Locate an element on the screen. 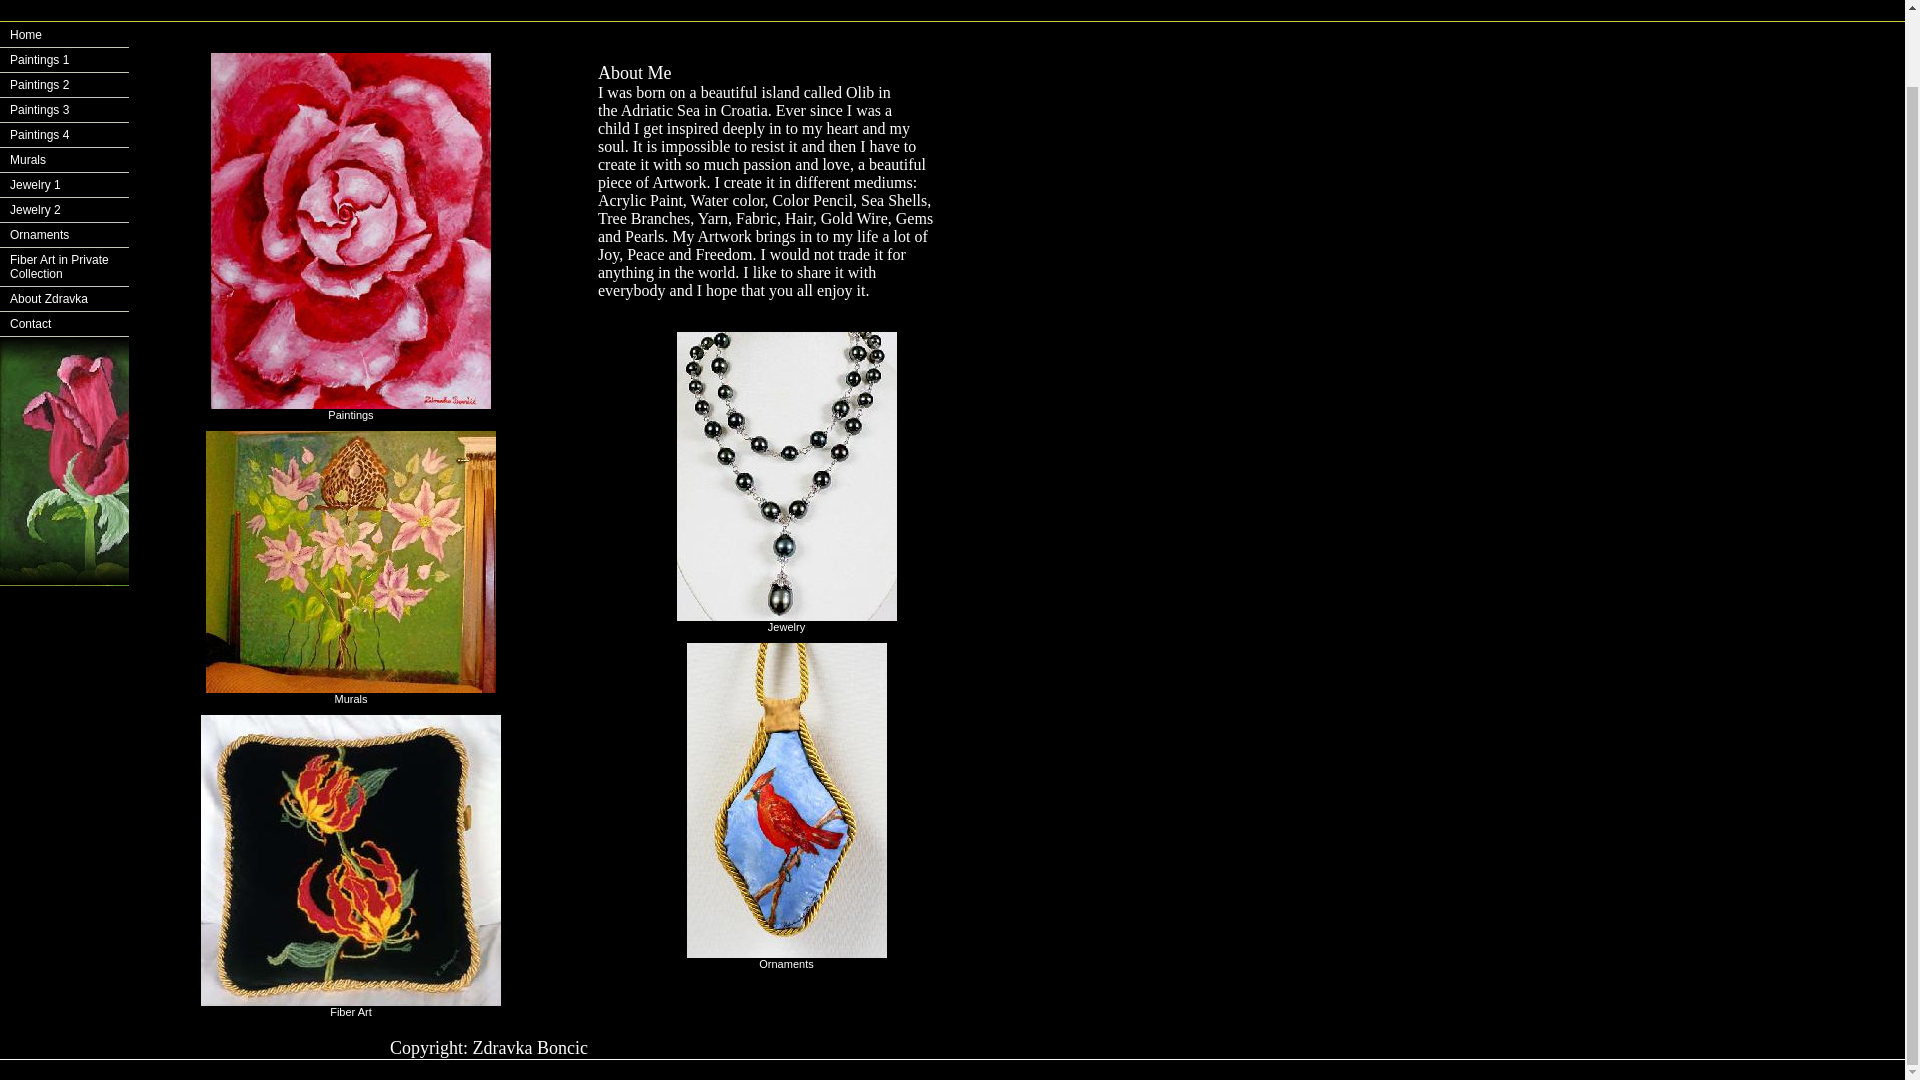 The height and width of the screenshot is (1080, 1920). About Zdravka is located at coordinates (64, 300).